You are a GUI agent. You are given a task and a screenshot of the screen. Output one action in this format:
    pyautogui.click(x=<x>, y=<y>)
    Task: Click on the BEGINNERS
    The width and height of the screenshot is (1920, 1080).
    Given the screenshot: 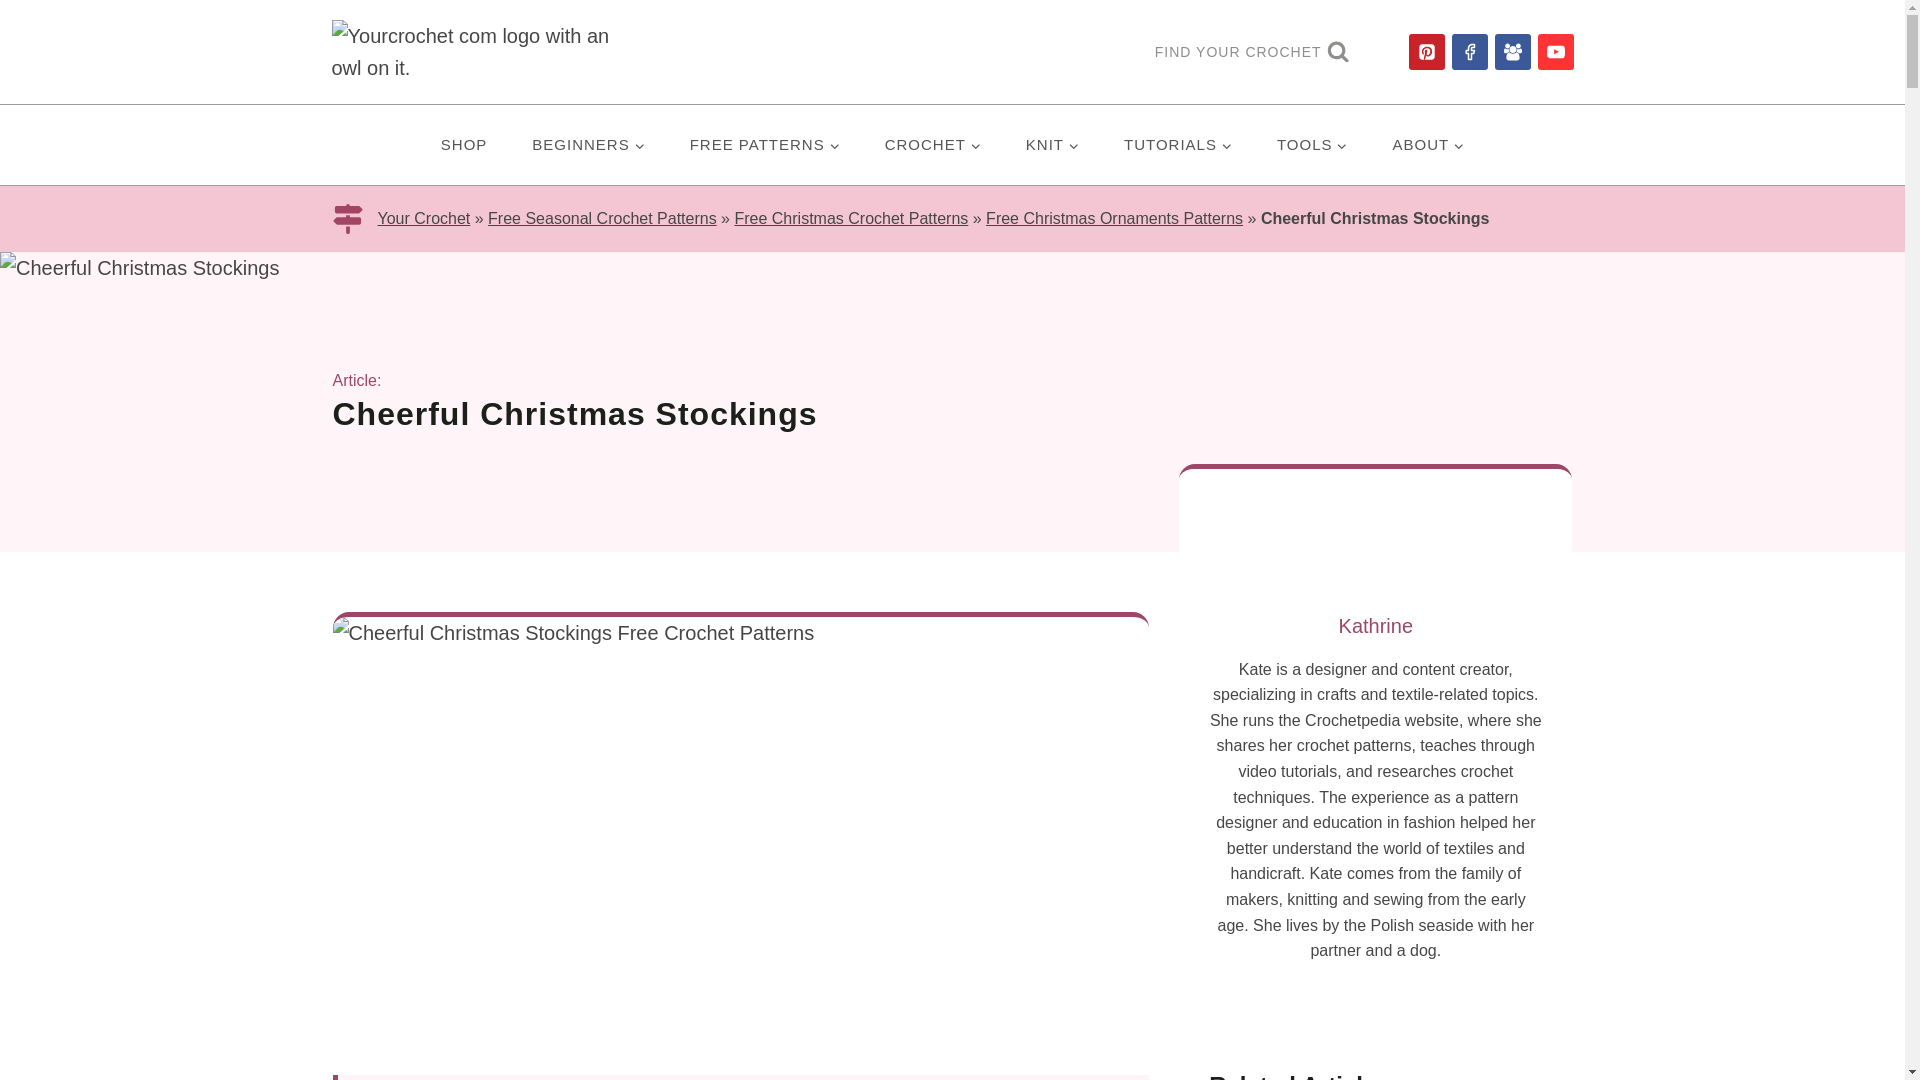 What is the action you would take?
    pyautogui.click(x=588, y=144)
    